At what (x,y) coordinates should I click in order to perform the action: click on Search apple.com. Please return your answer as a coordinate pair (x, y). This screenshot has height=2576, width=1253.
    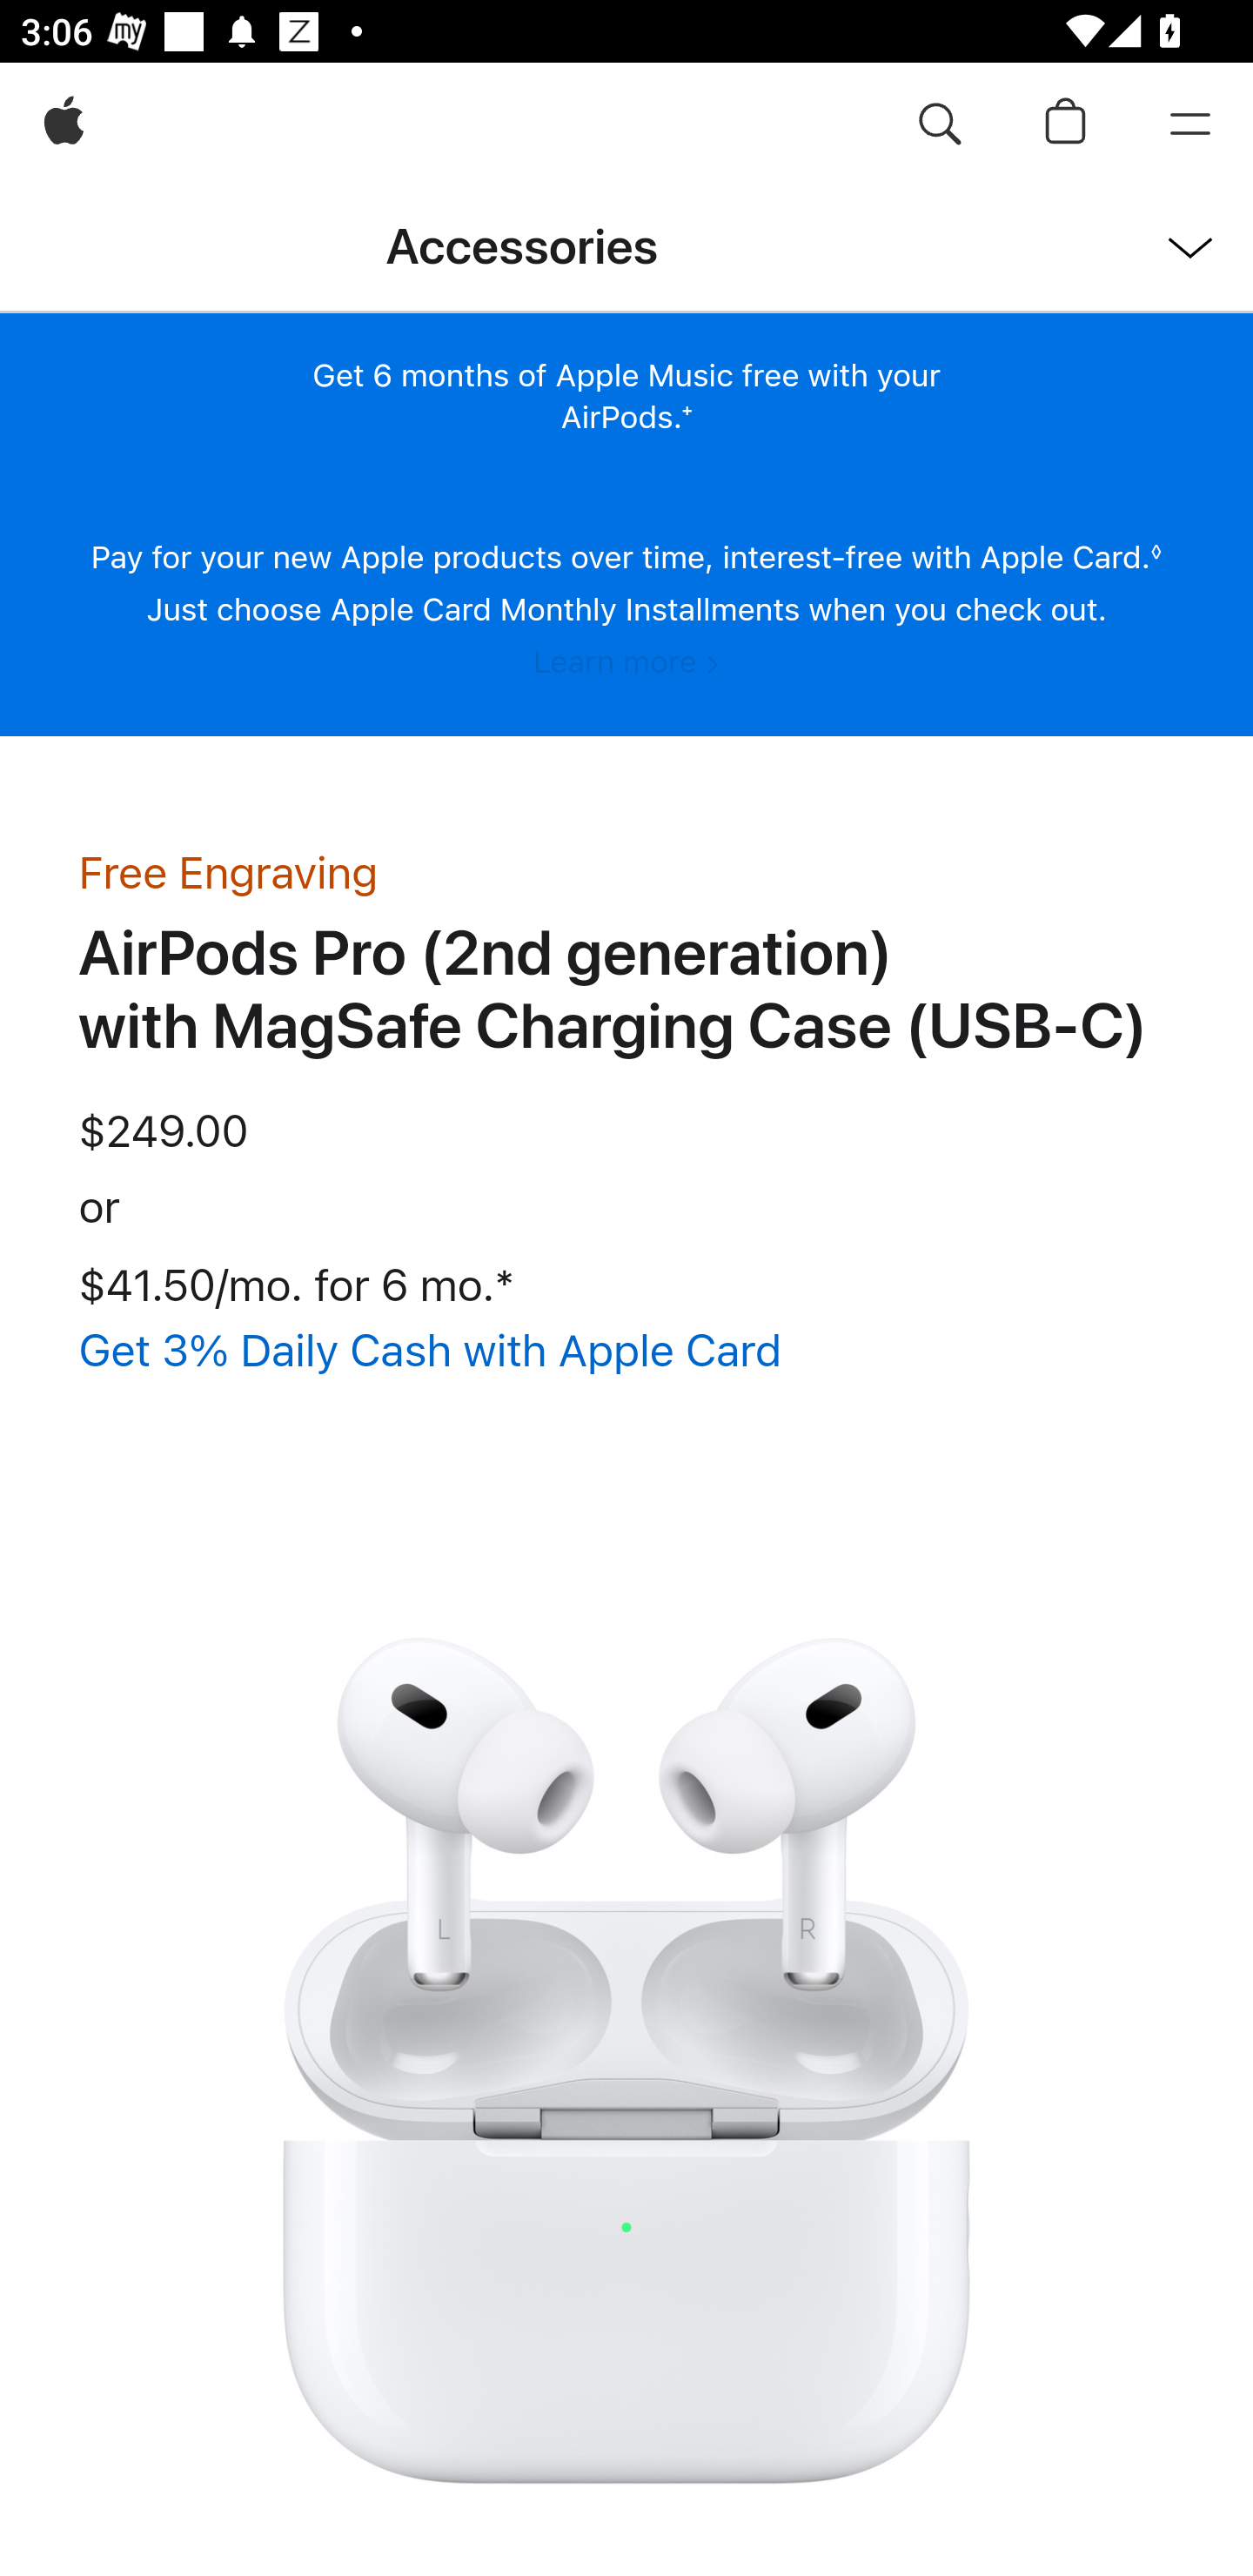
    Looking at the image, I should click on (940, 125).